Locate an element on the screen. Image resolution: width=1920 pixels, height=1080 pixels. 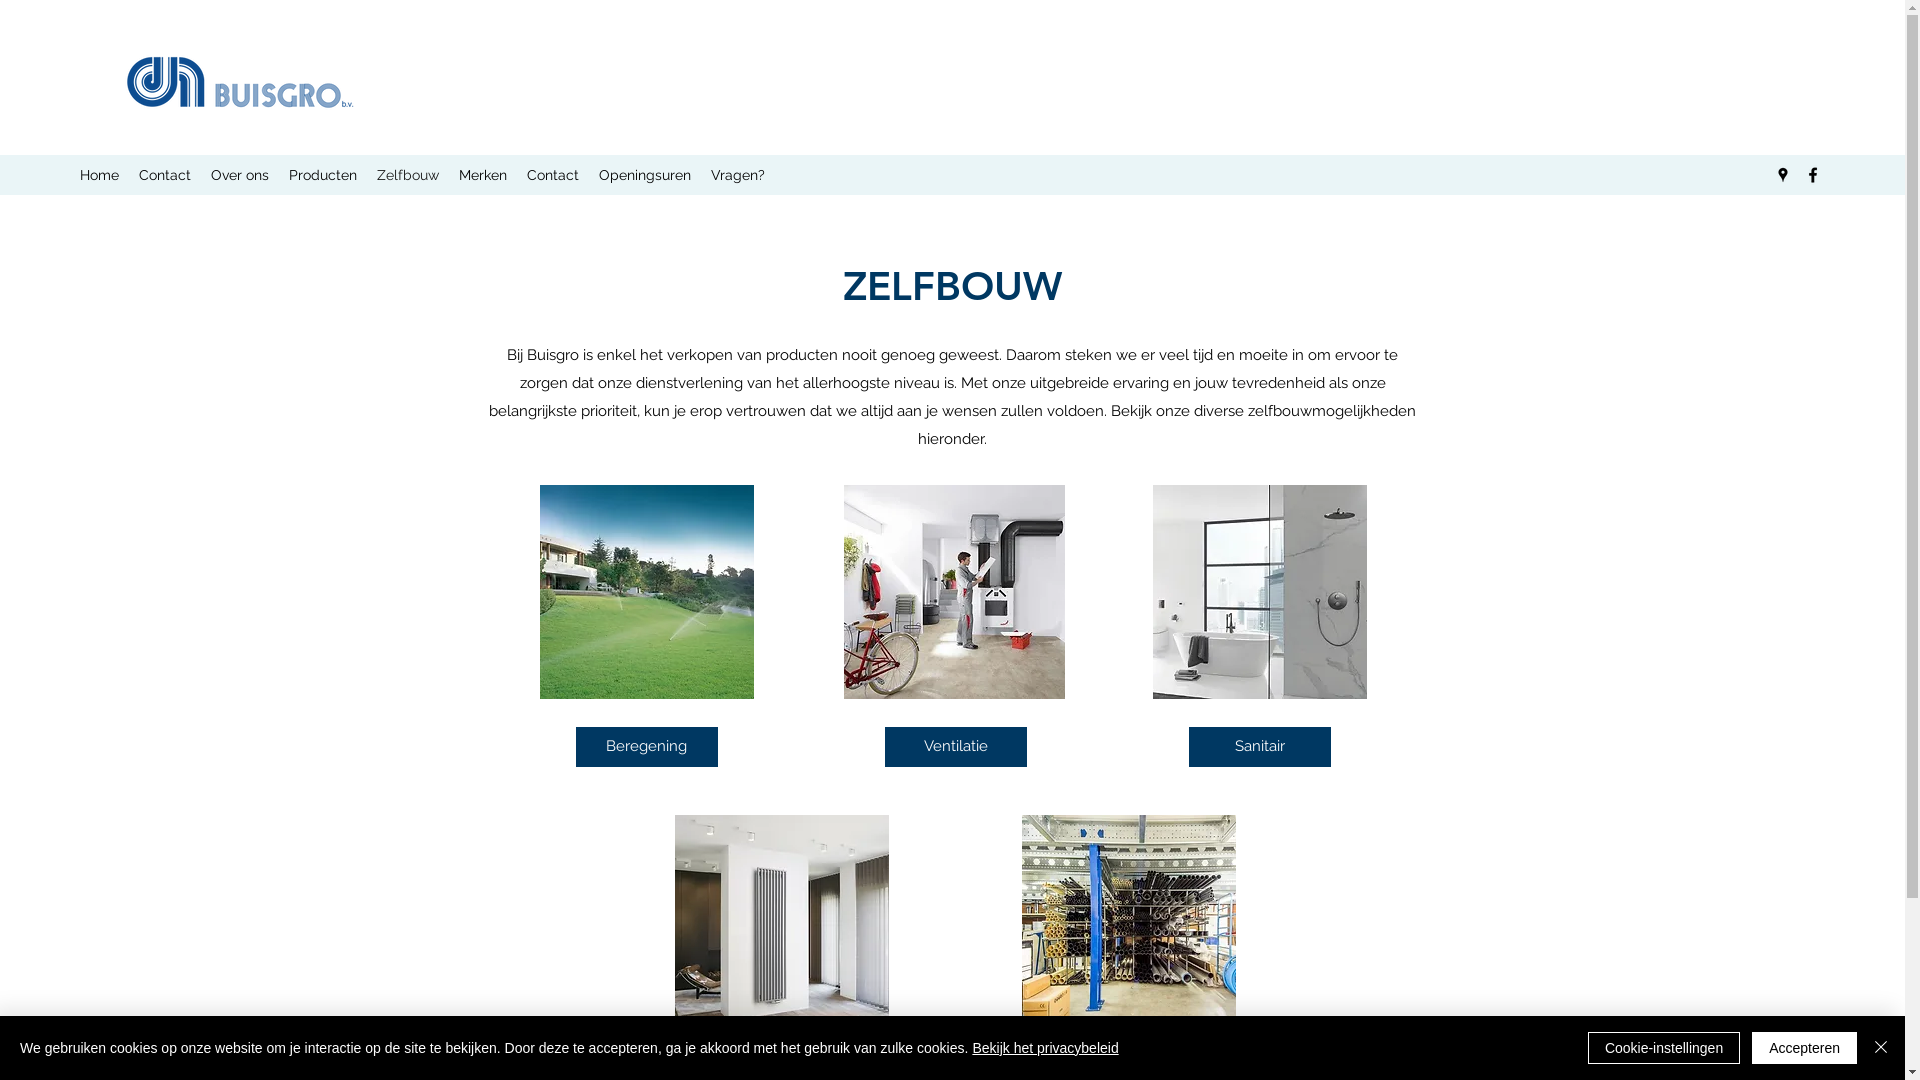
Zelfbouw is located at coordinates (408, 175).